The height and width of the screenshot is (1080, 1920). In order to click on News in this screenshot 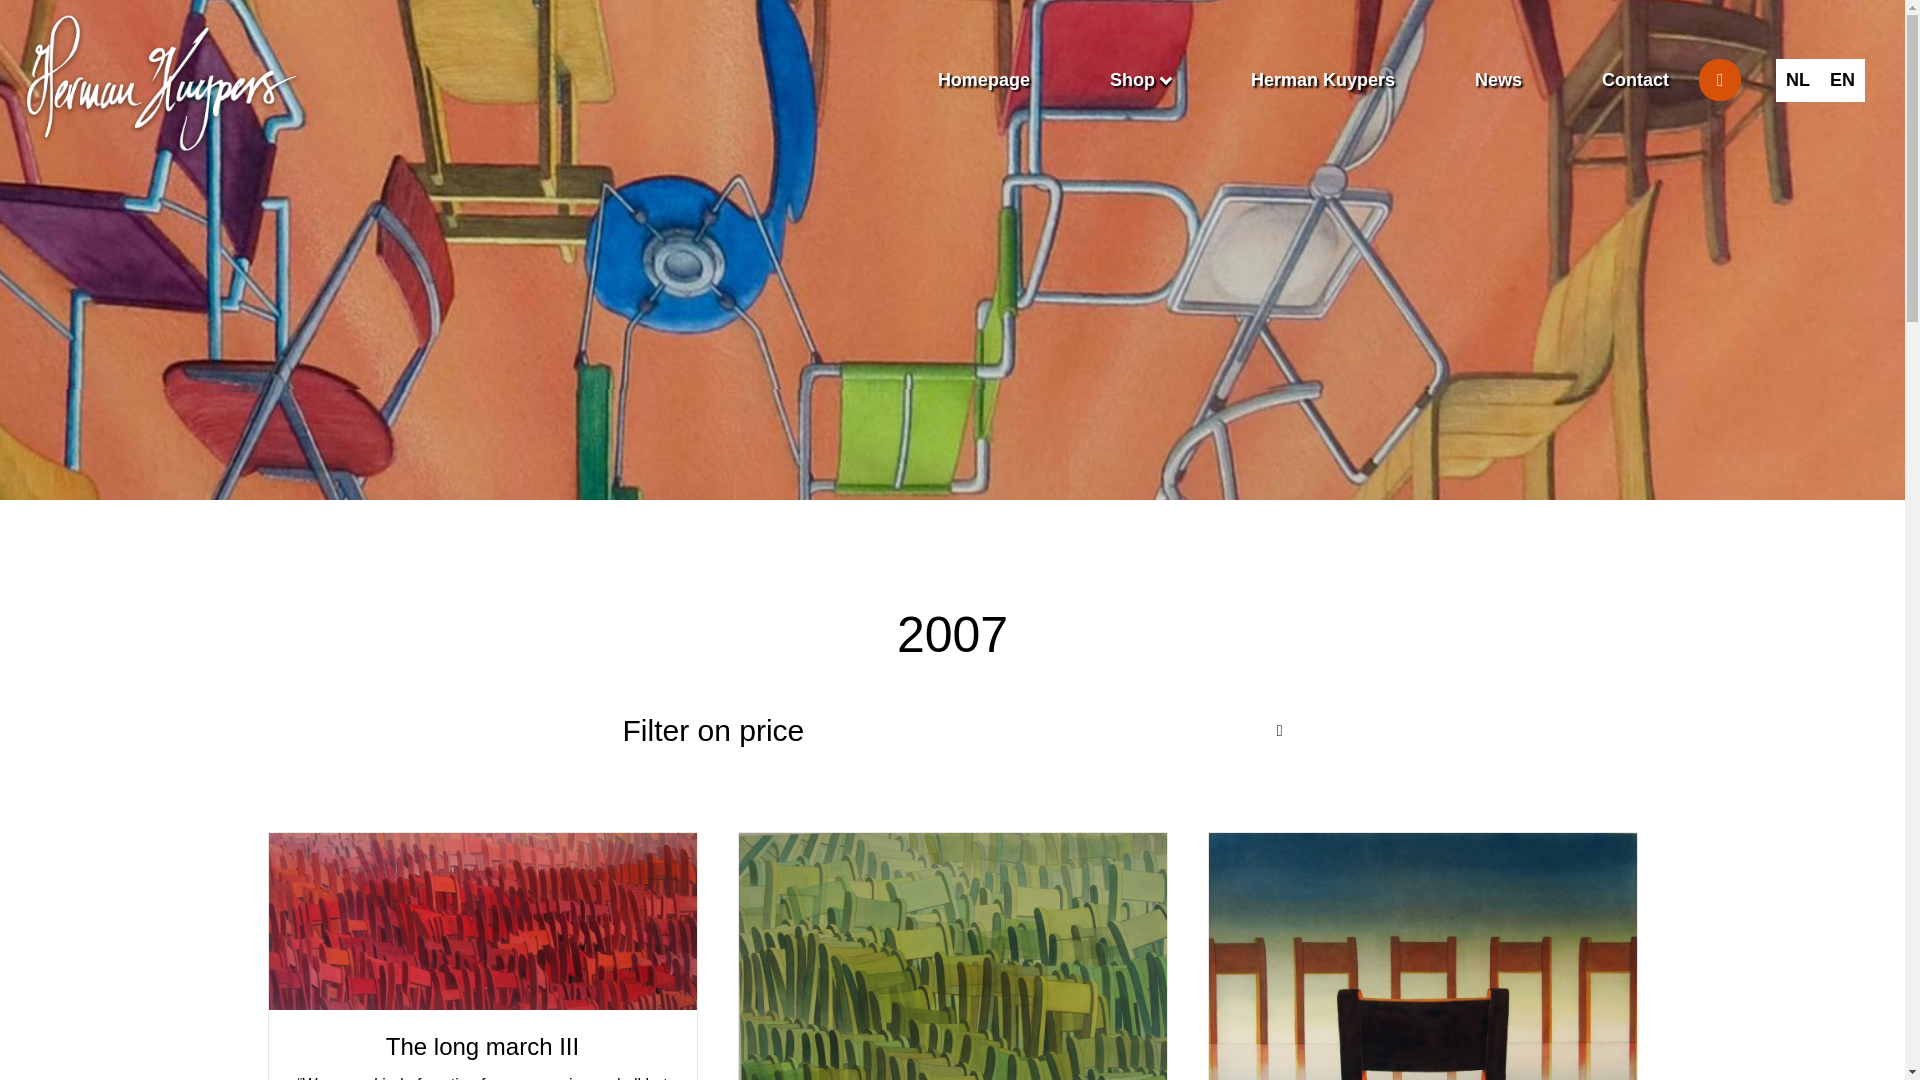, I will do `click(1498, 80)`.